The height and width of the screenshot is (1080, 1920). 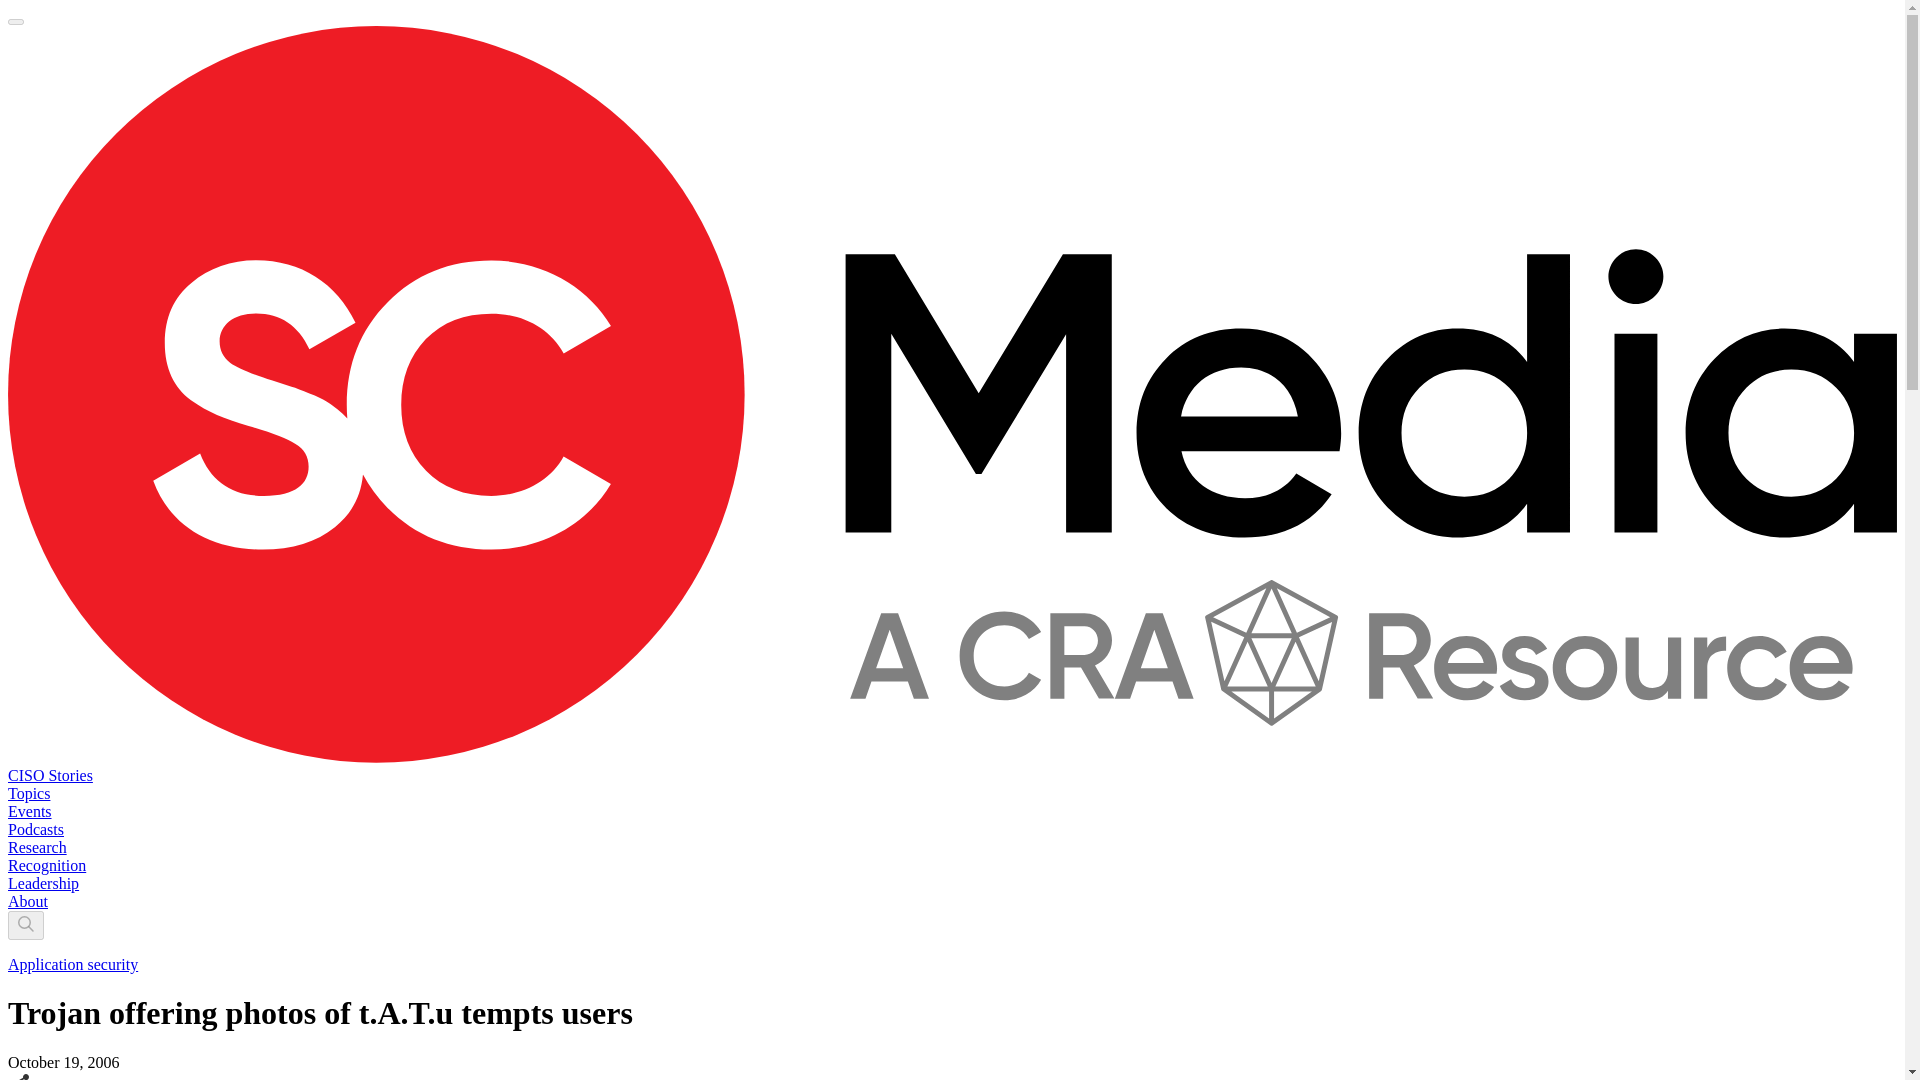 I want to click on Topics, so click(x=28, y=794).